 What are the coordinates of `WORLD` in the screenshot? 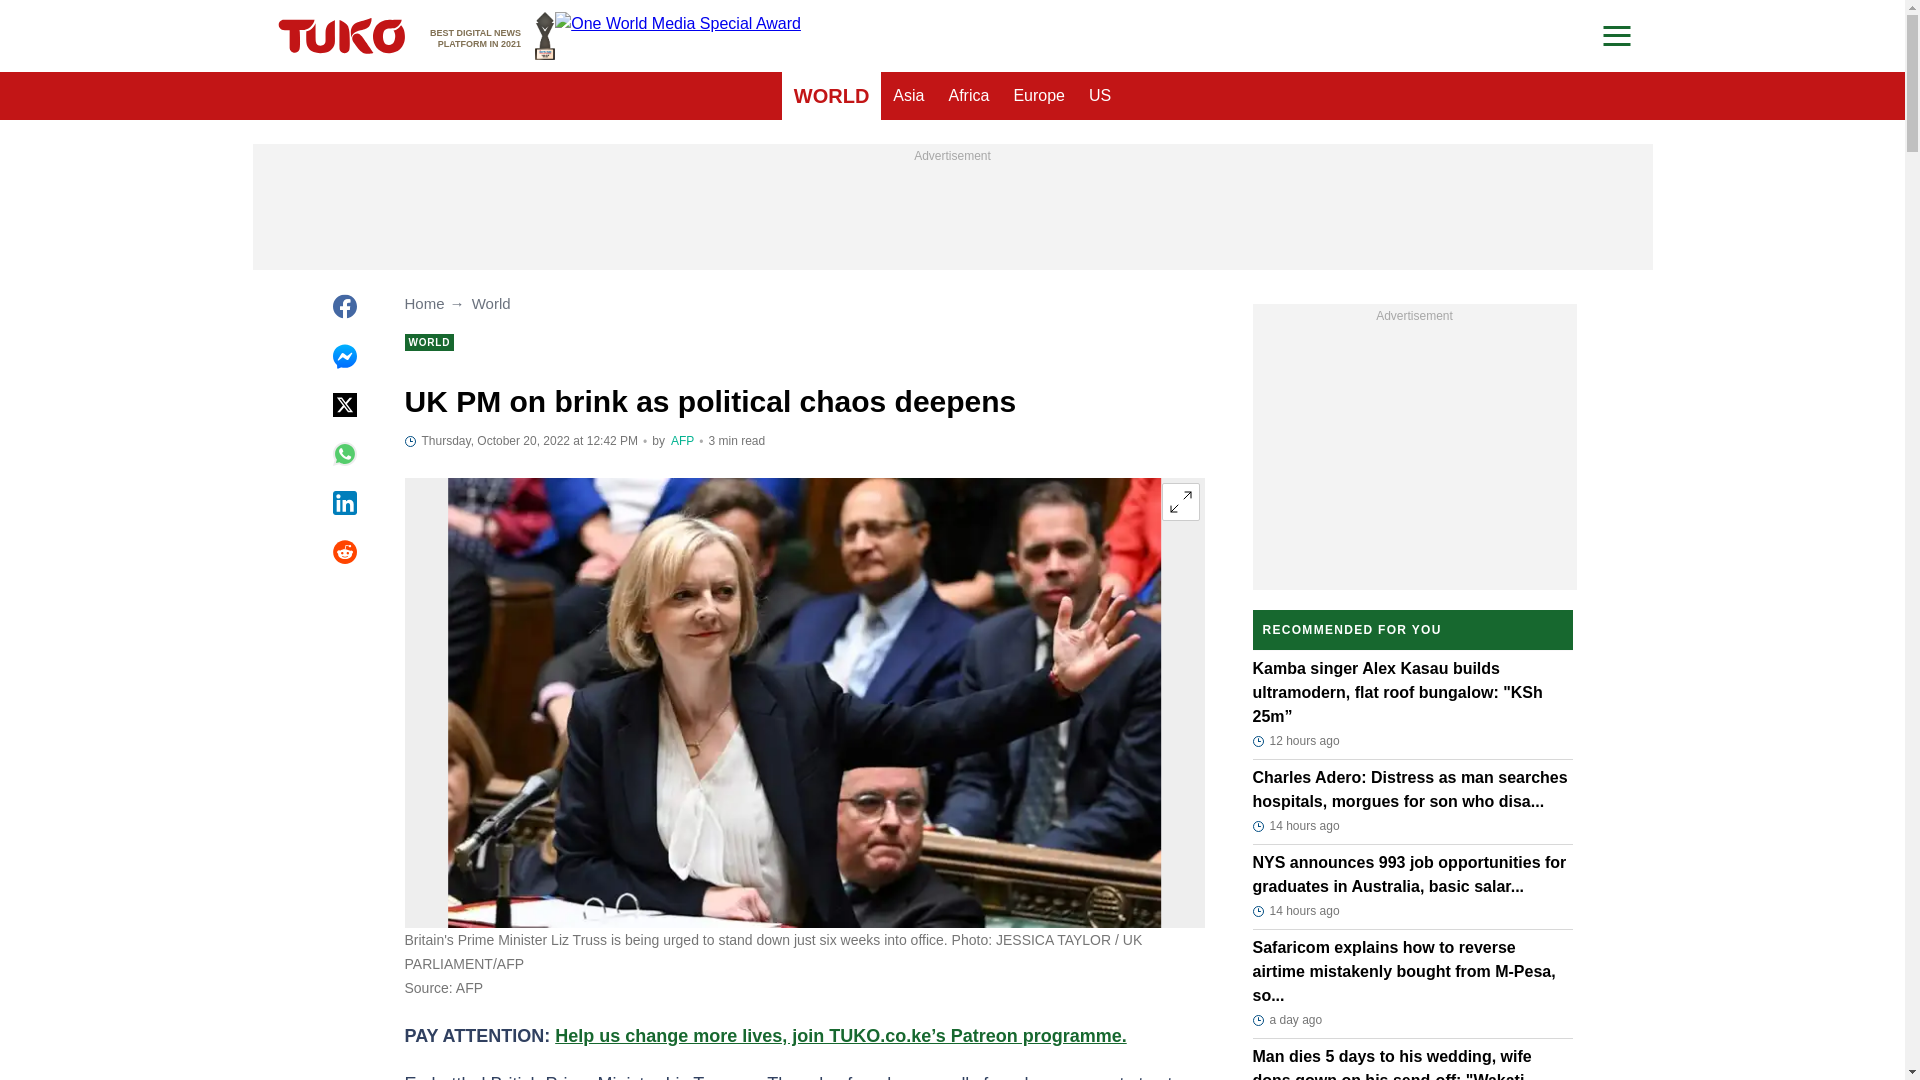 It's located at (492, 36).